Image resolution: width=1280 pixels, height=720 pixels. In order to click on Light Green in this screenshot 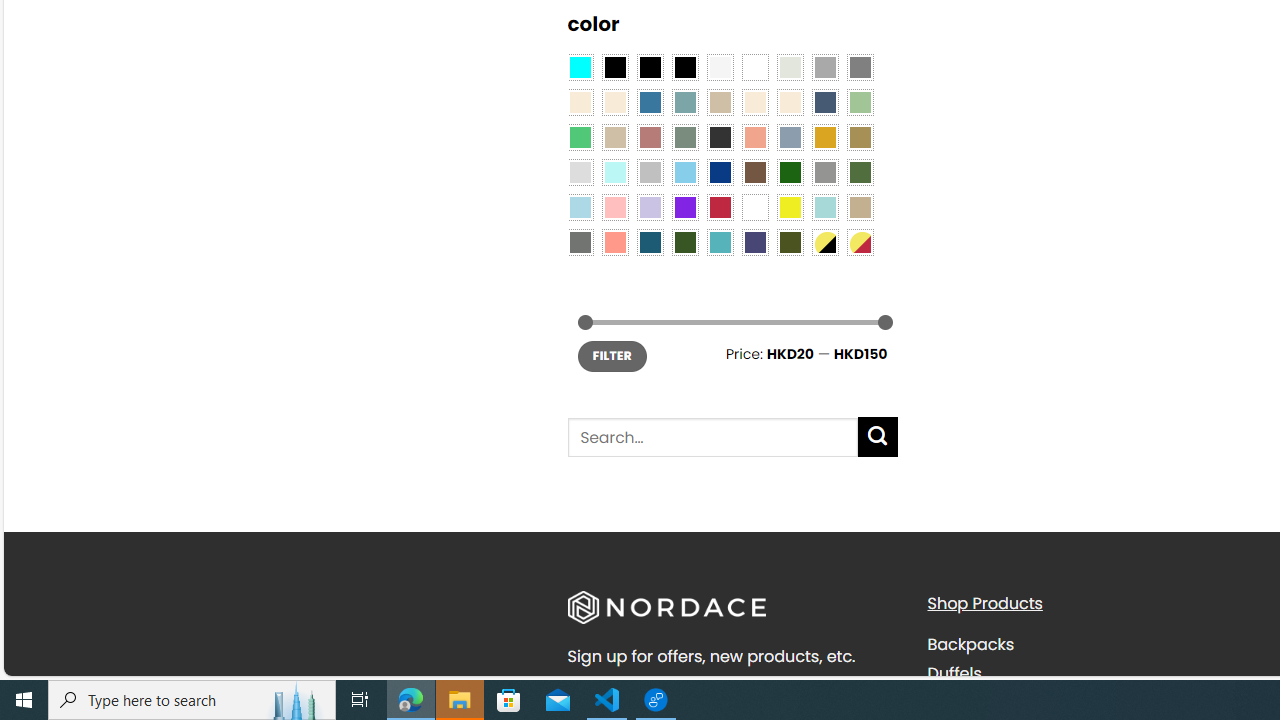, I will do `click(860, 102)`.